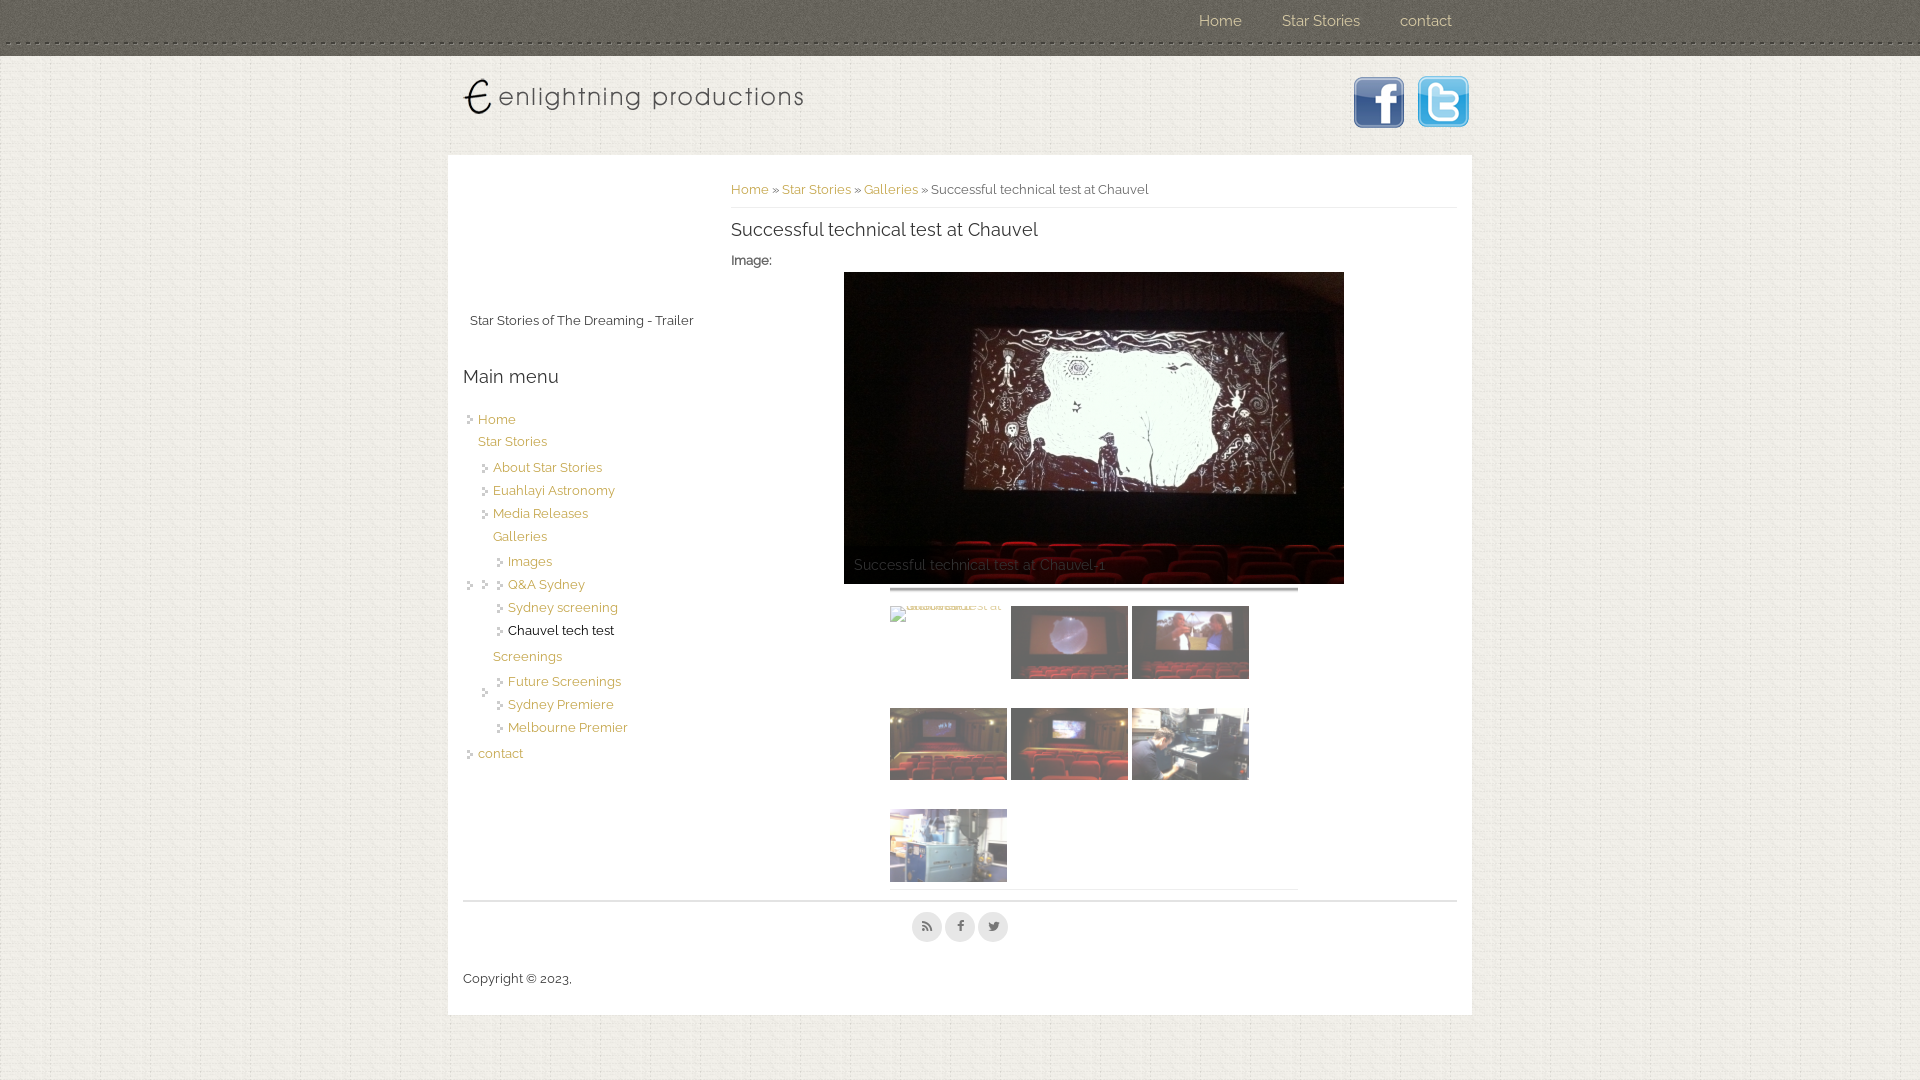 The height and width of the screenshot is (1080, 1920). I want to click on Successful technical test at Chauvel-3, so click(1190, 642).